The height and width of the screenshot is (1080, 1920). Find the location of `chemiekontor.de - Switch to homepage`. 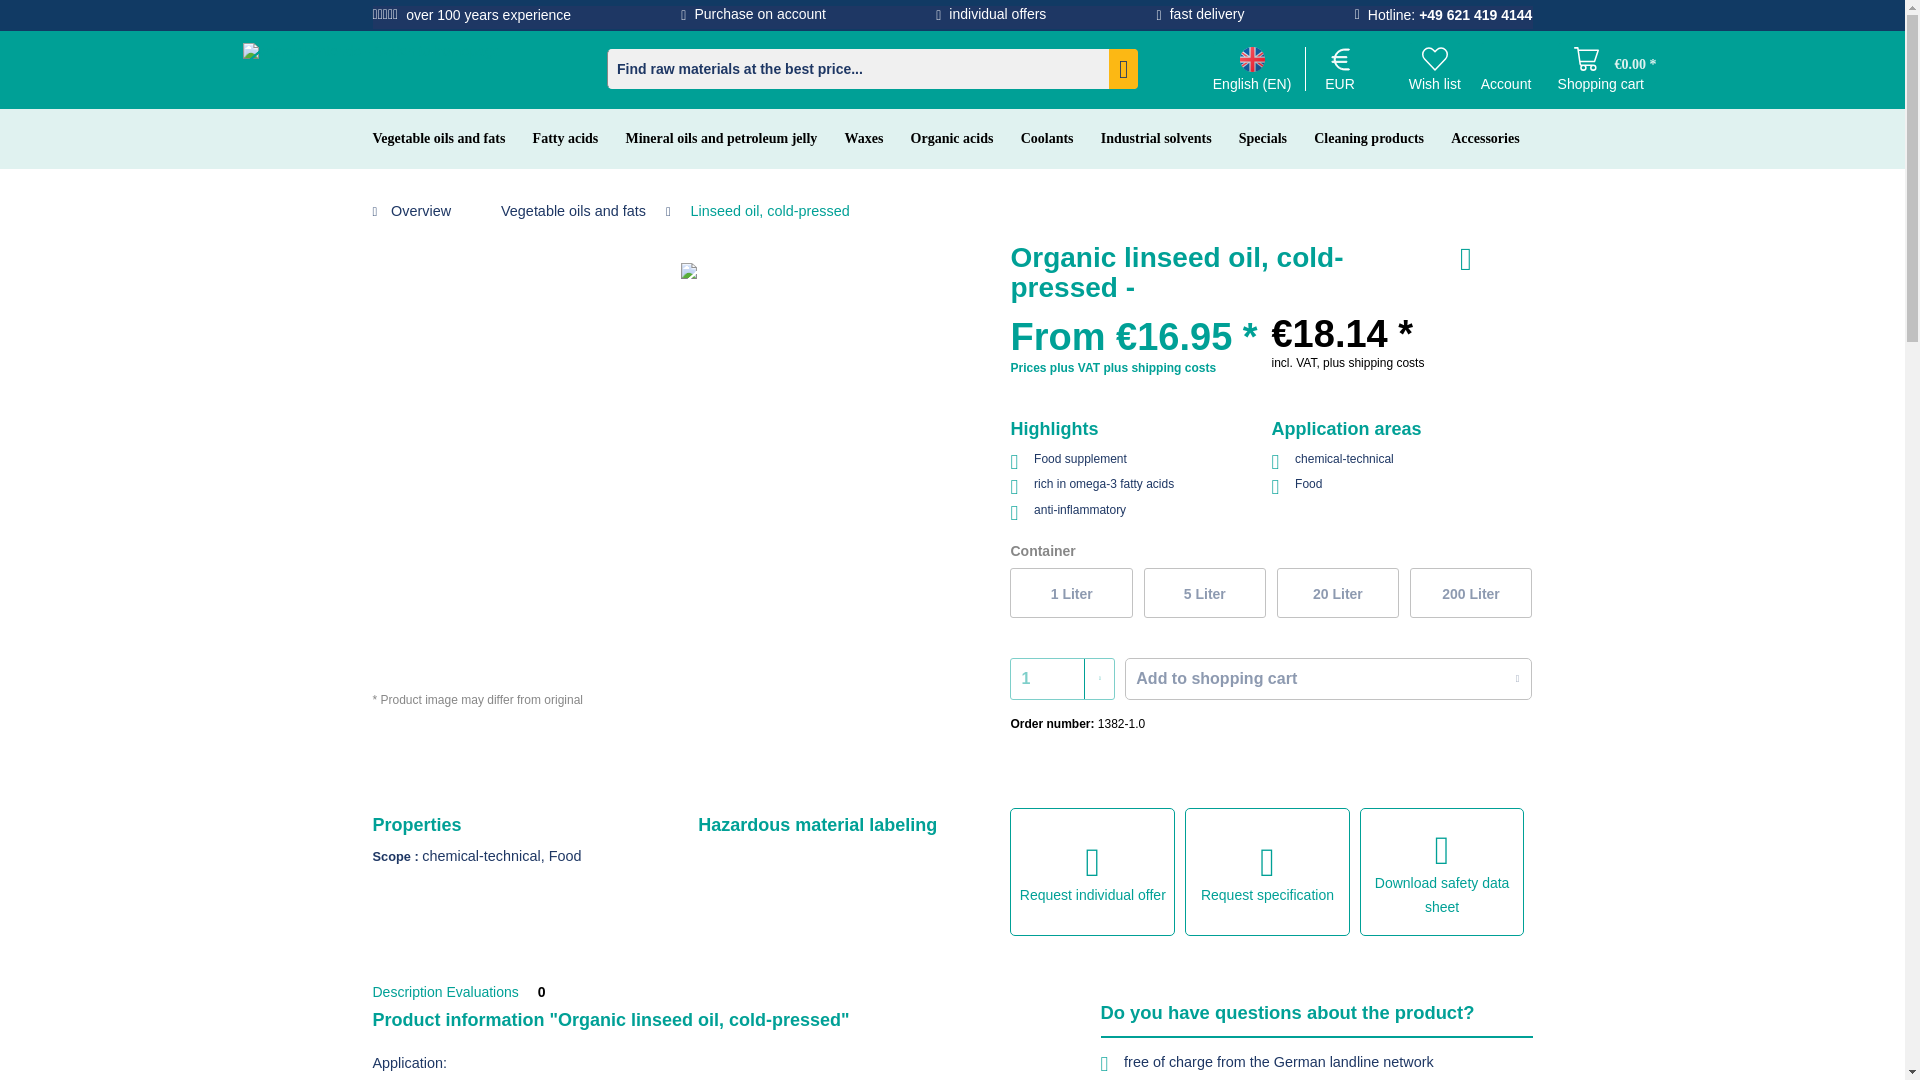

chemiekontor.de - Switch to homepage is located at coordinates (370, 68).